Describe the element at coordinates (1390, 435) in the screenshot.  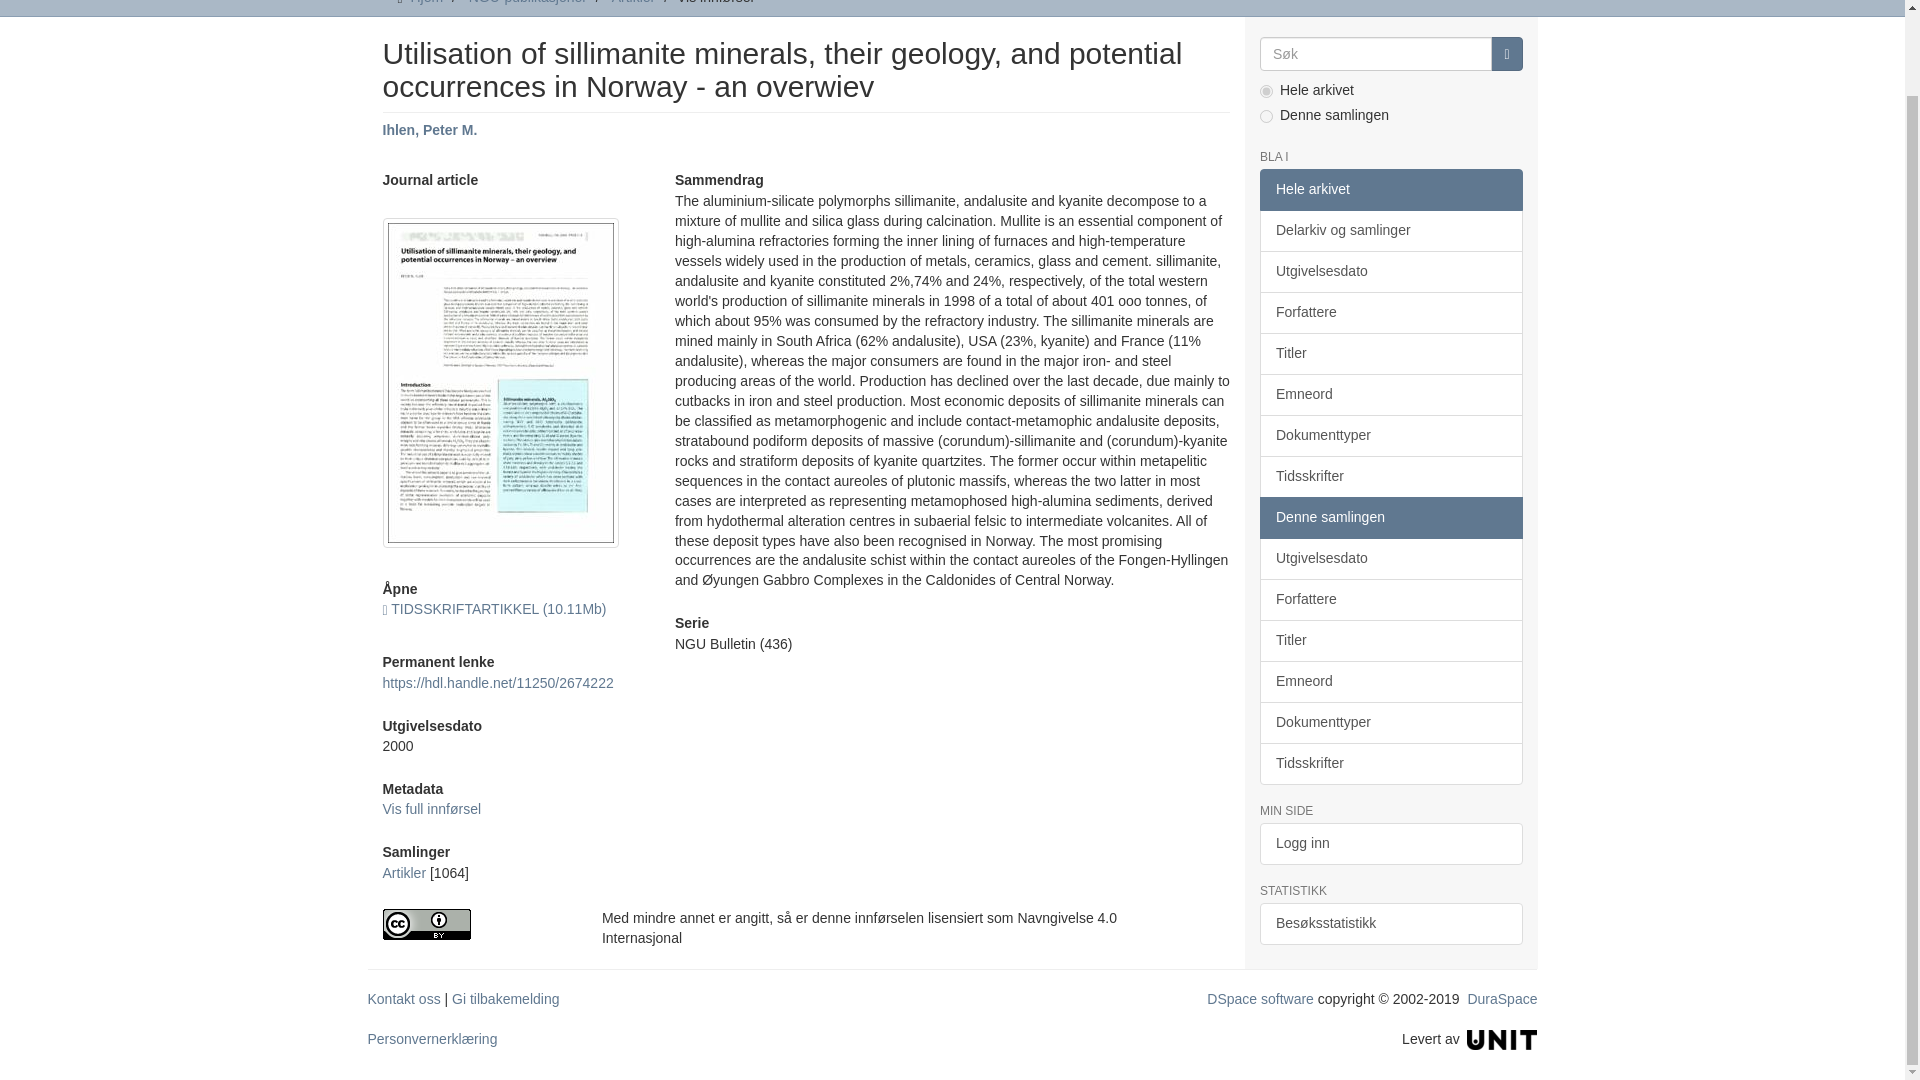
I see `Dokumenttyper` at that location.